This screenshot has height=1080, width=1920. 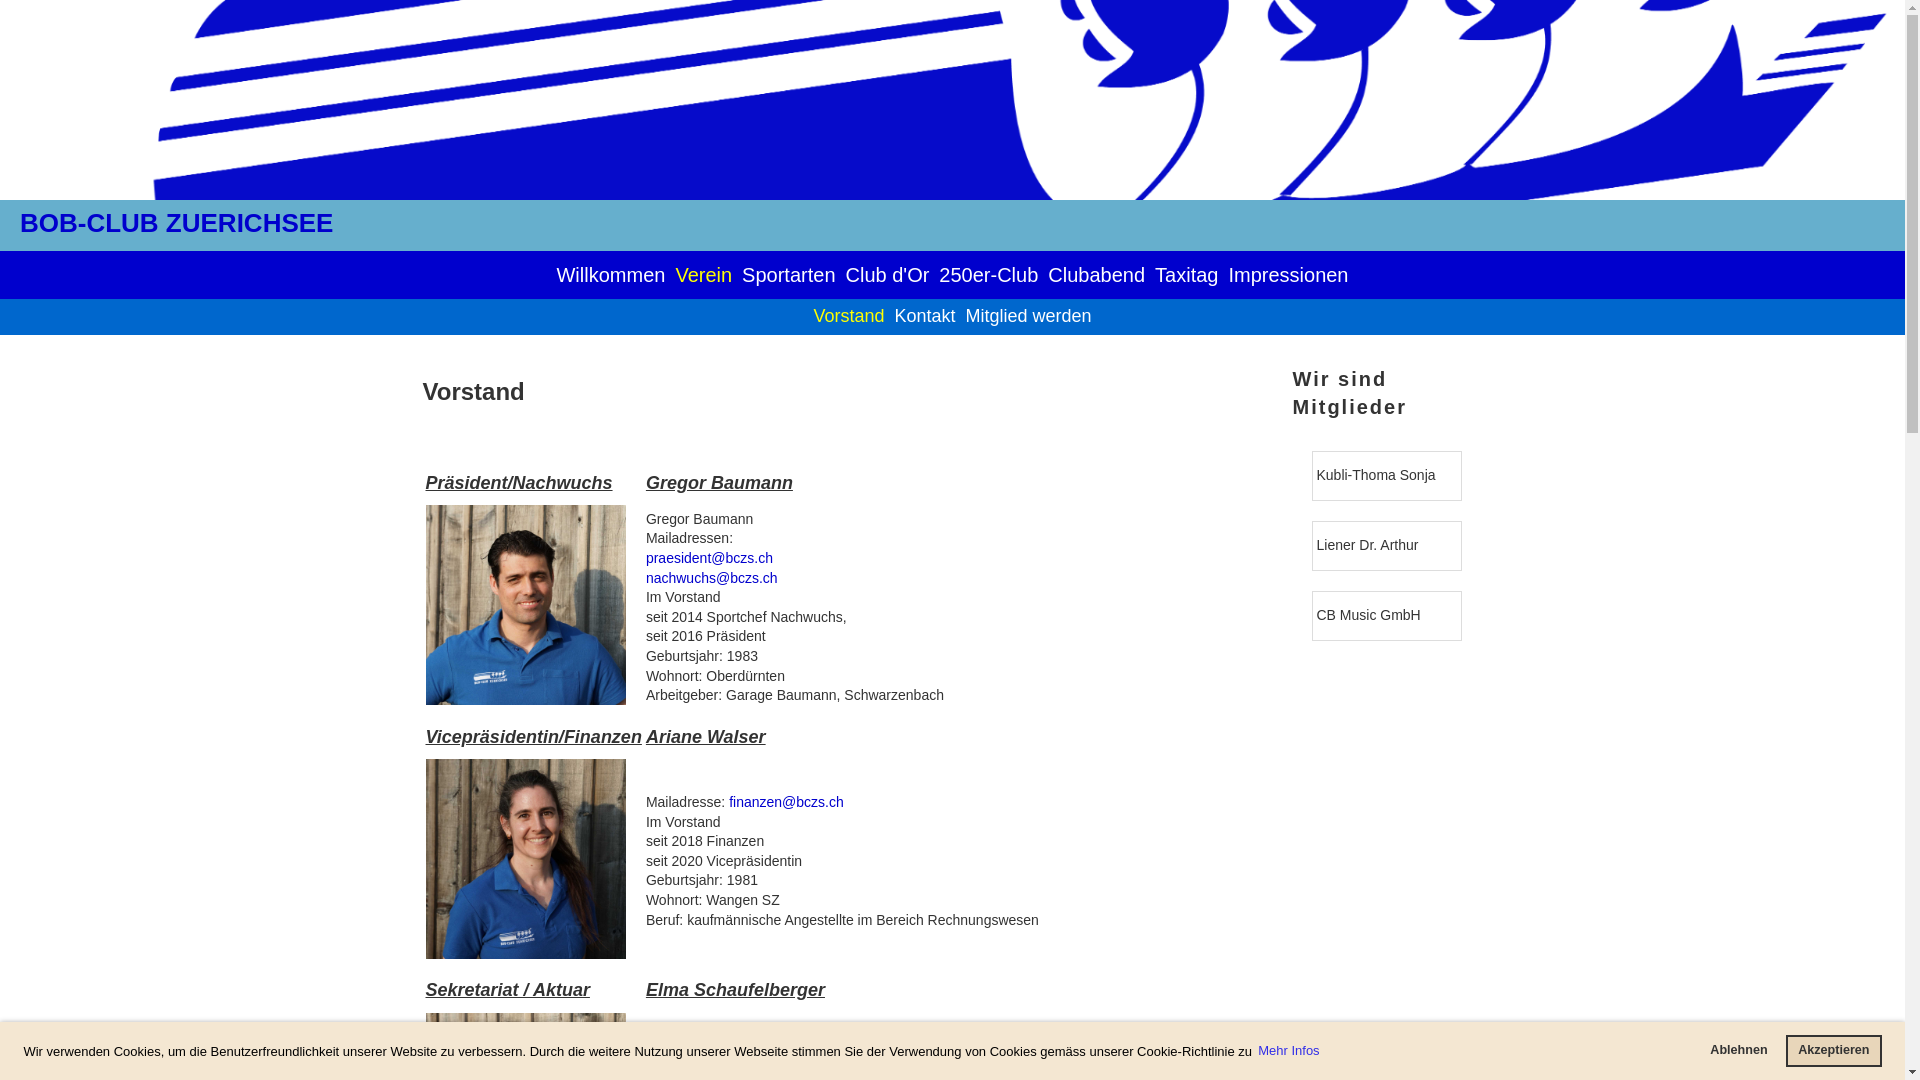 What do you see at coordinates (792, 1046) in the screenshot?
I see `sekretariat@bczs.ch` at bounding box center [792, 1046].